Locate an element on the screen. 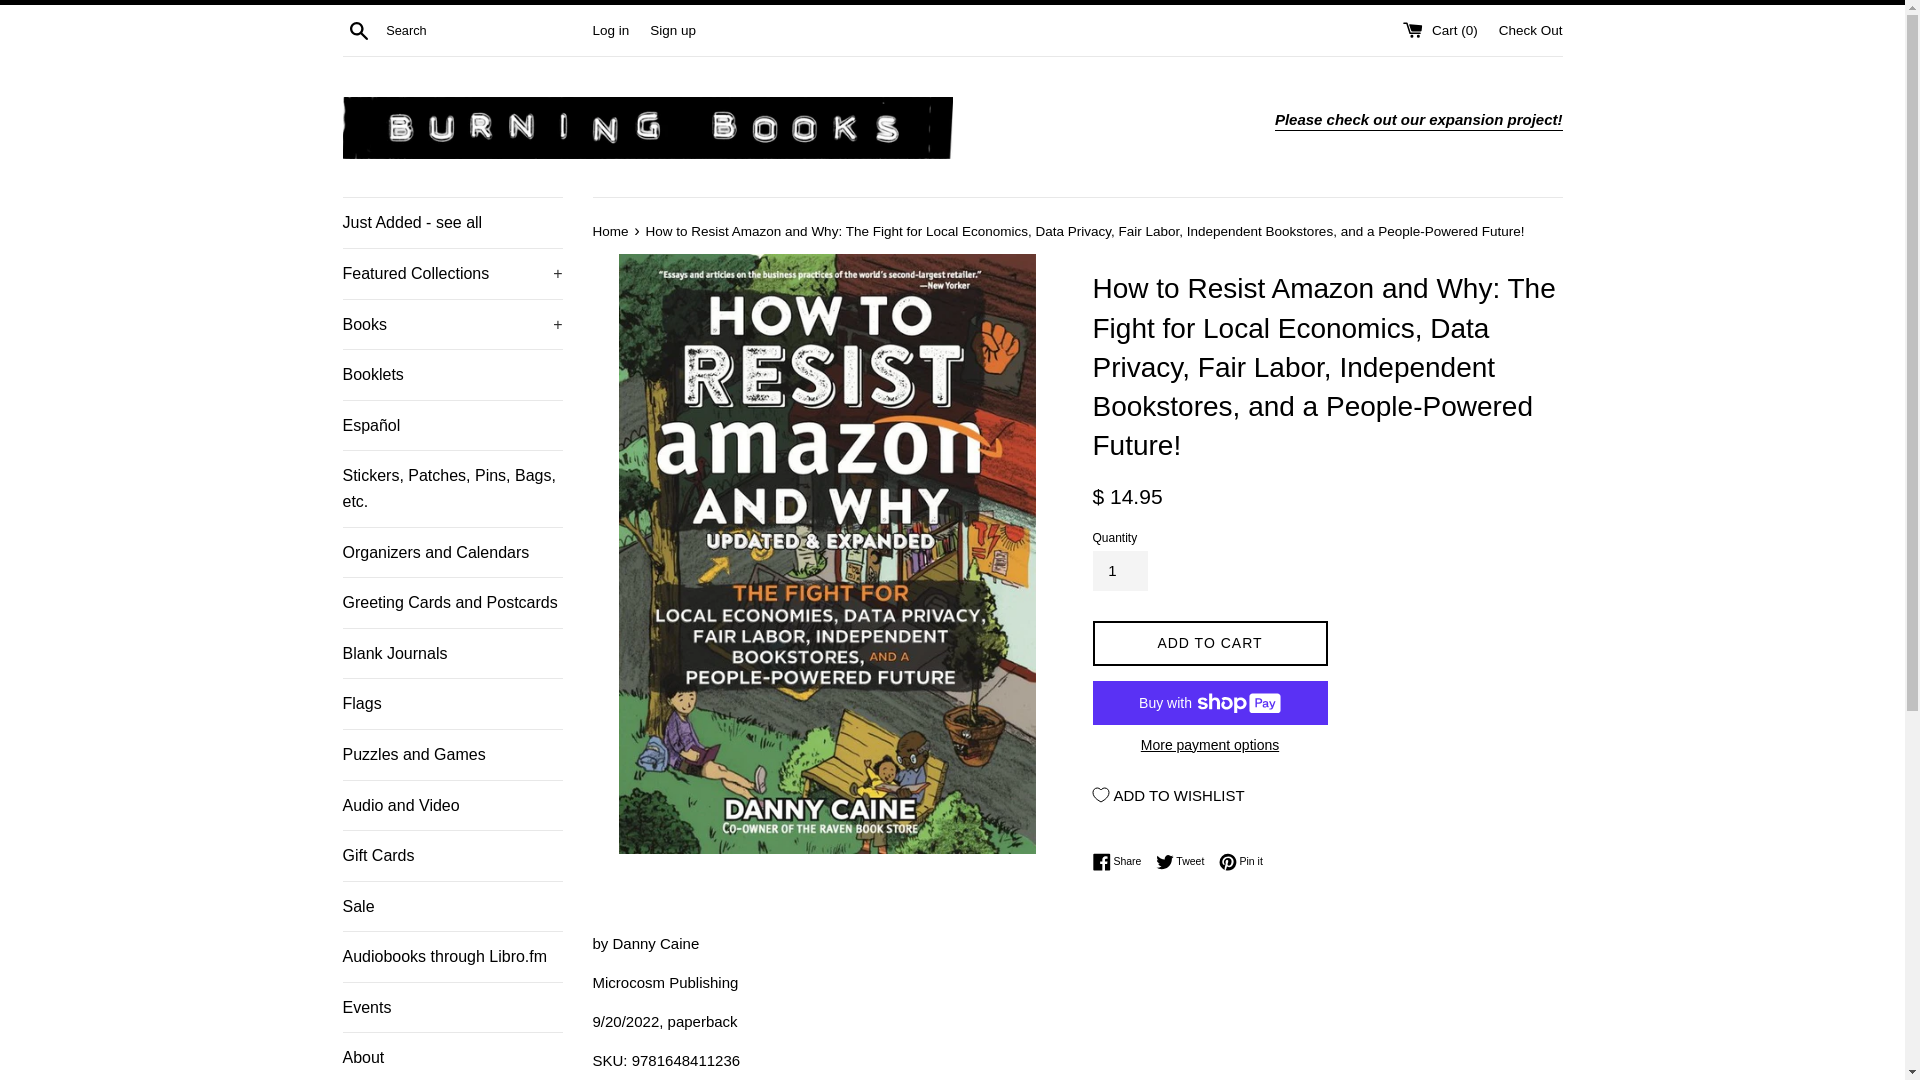  Log in is located at coordinates (610, 28).